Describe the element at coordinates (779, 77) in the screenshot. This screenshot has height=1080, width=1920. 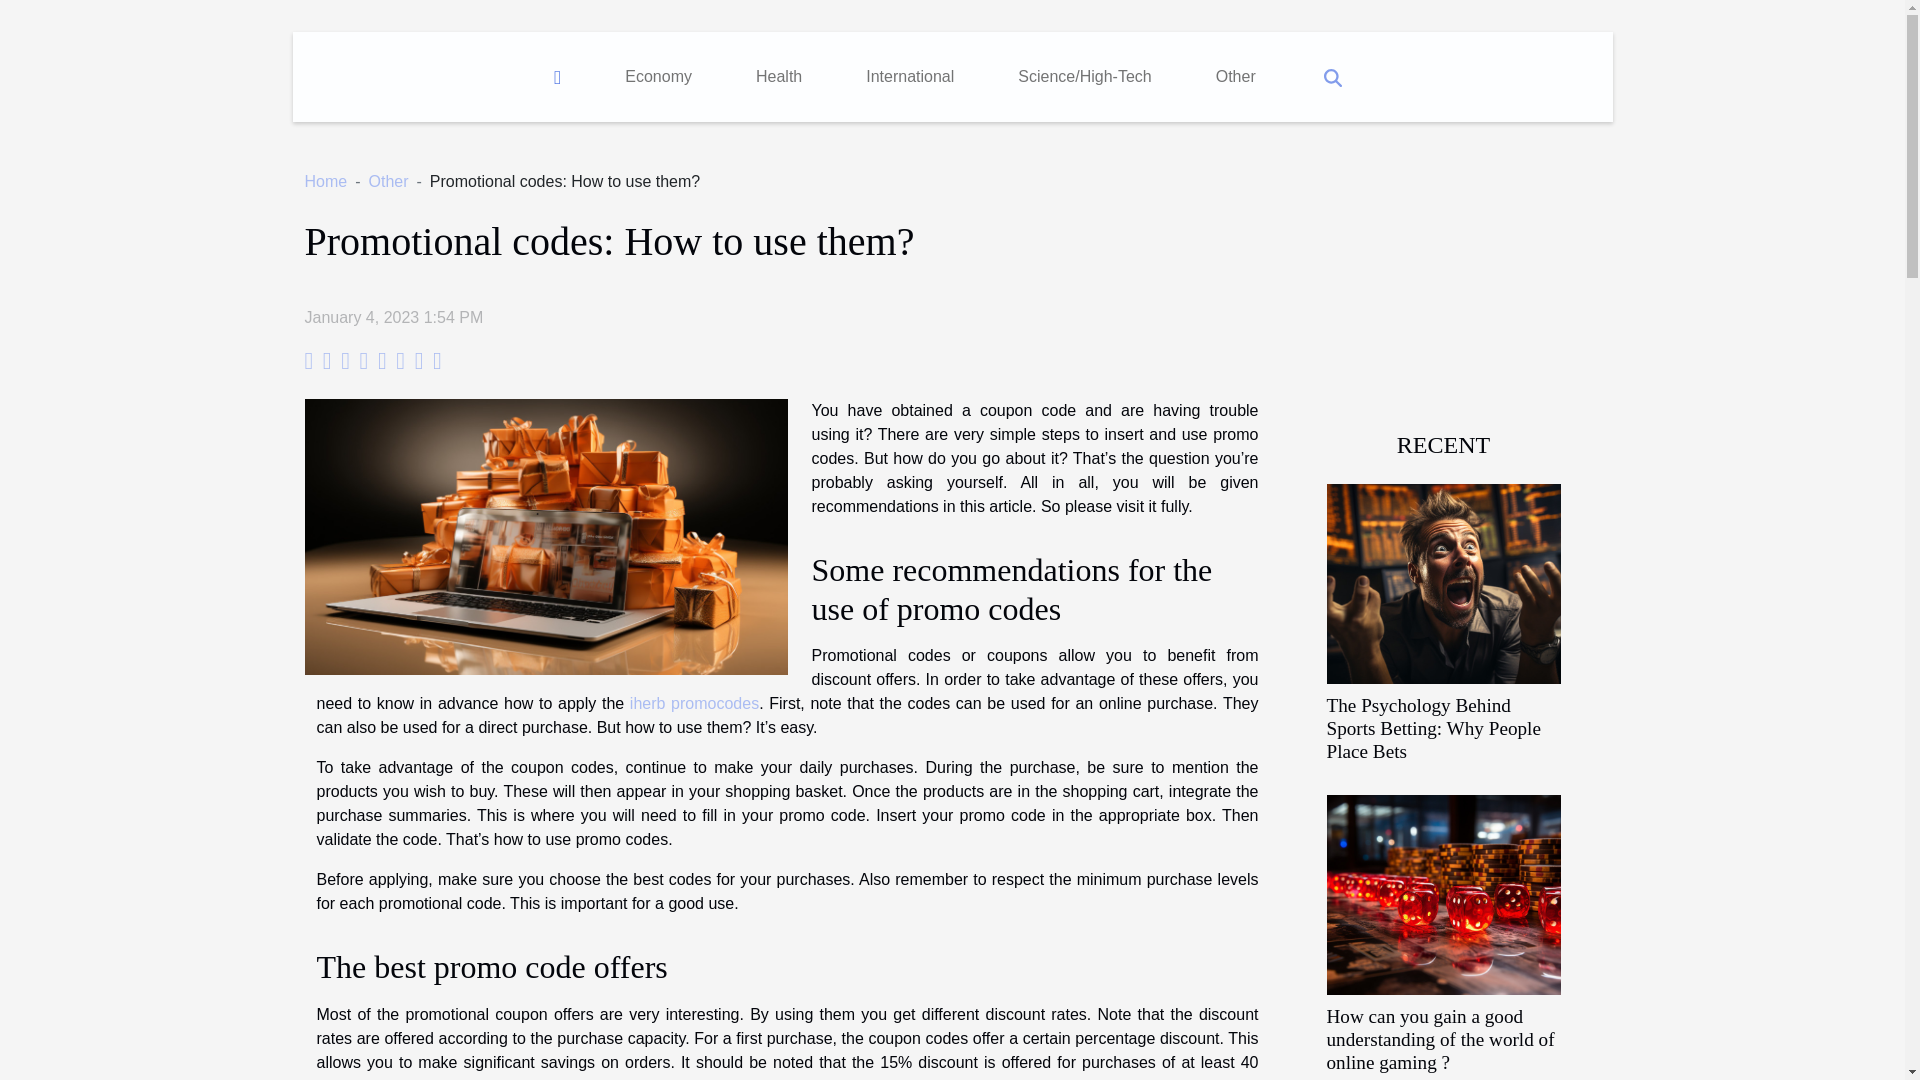
I see `Health` at that location.